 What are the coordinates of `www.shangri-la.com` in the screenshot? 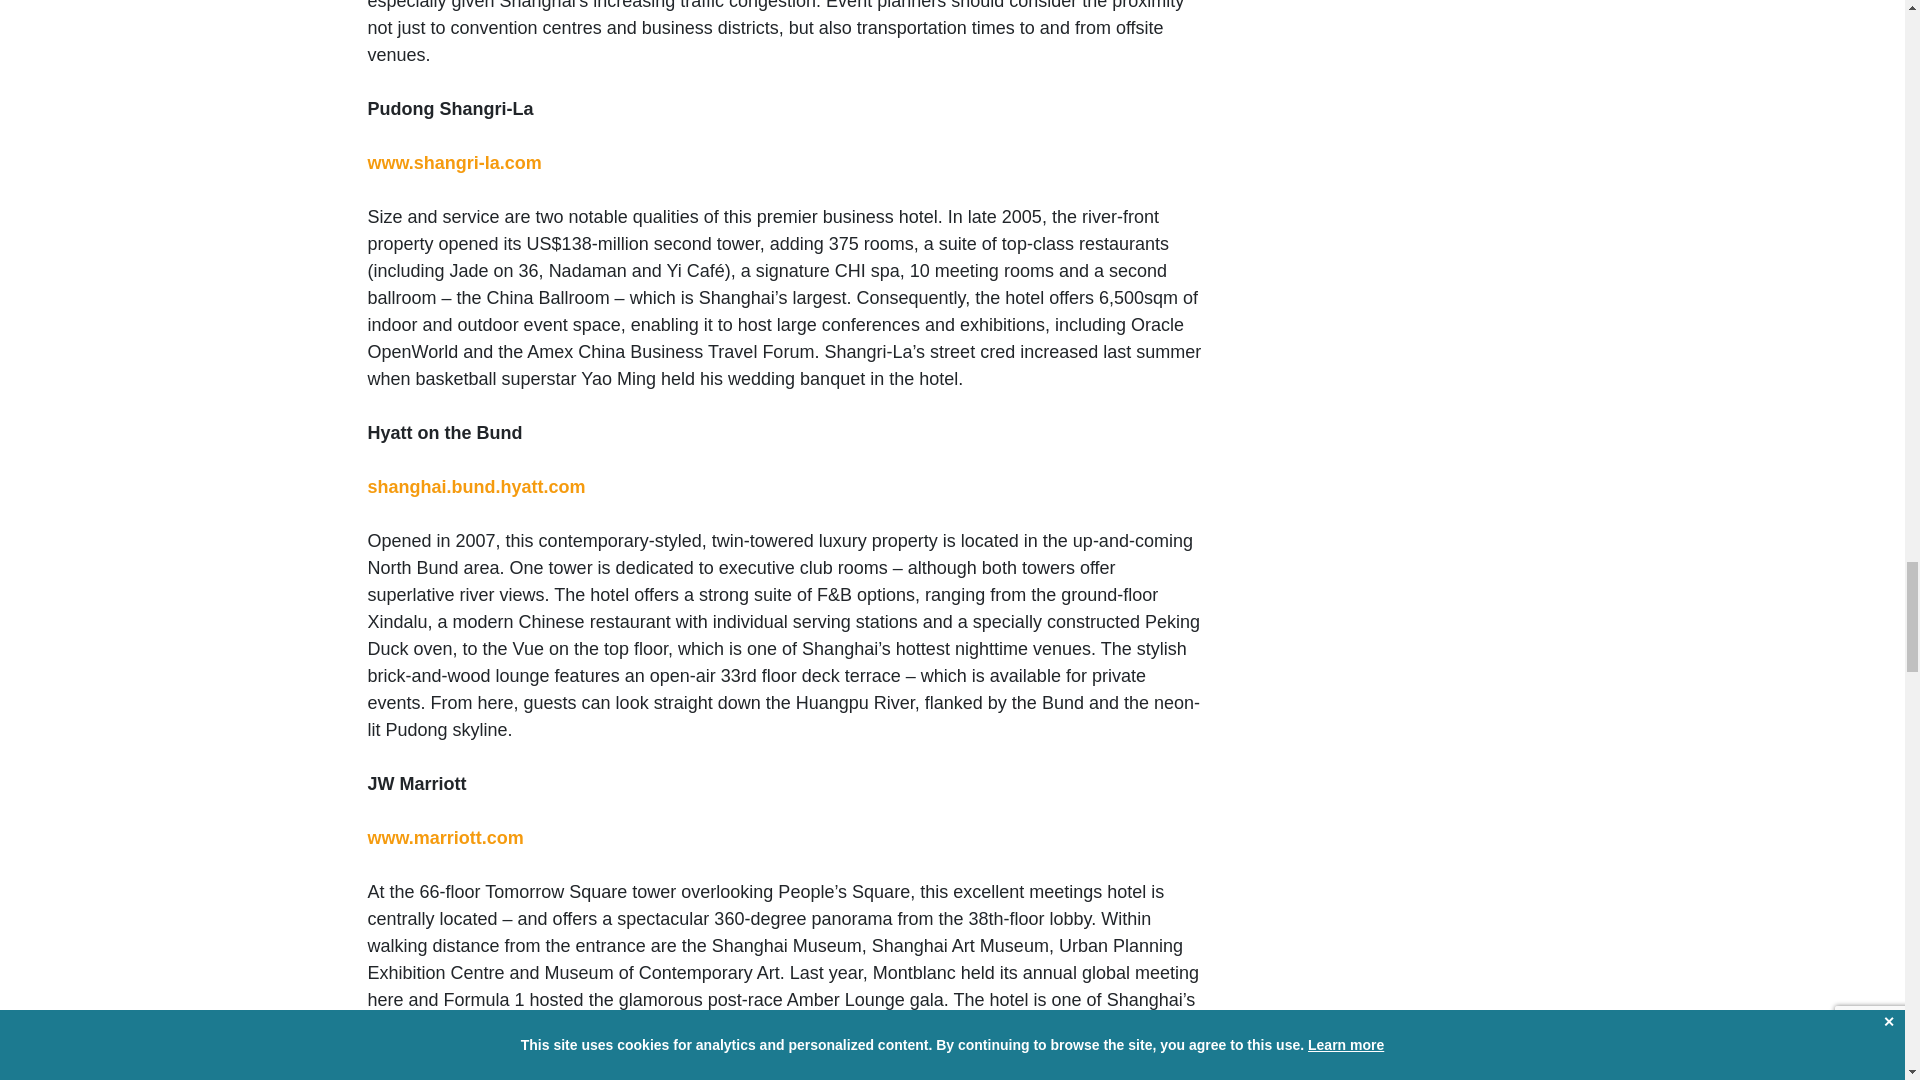 It's located at (454, 162).